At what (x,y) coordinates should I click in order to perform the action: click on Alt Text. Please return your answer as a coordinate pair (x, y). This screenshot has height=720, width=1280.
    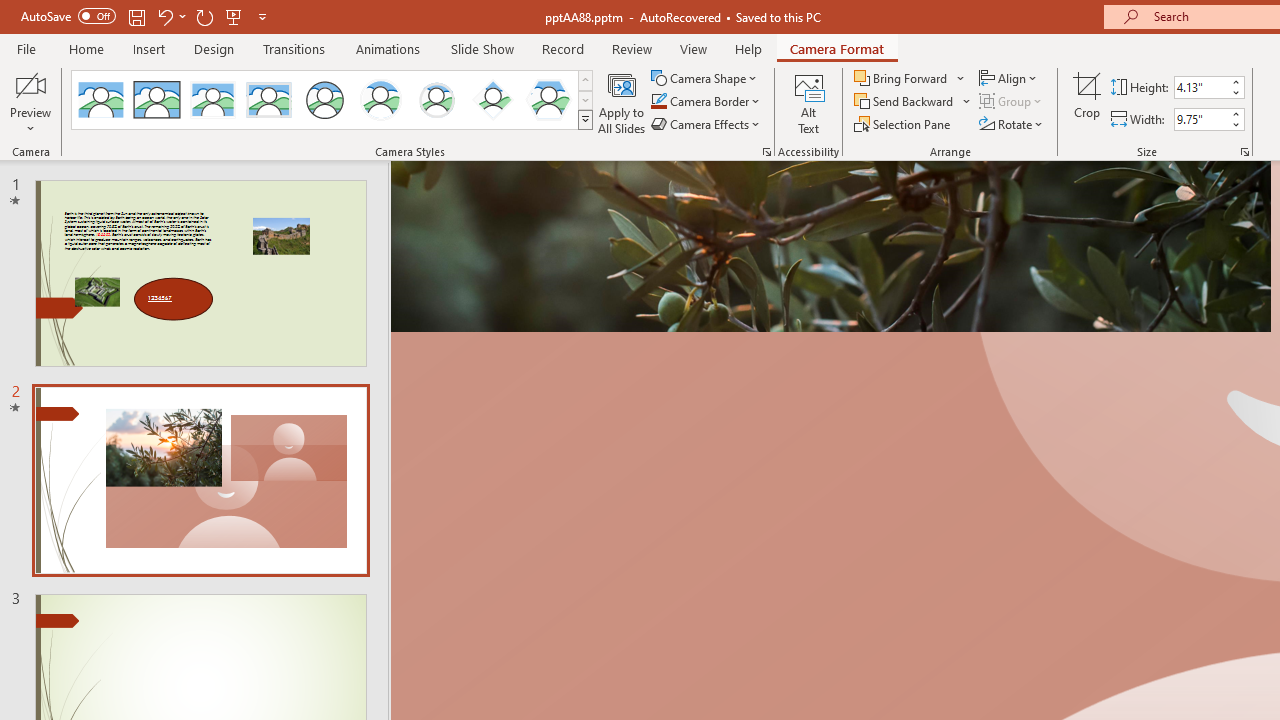
    Looking at the image, I should click on (808, 102).